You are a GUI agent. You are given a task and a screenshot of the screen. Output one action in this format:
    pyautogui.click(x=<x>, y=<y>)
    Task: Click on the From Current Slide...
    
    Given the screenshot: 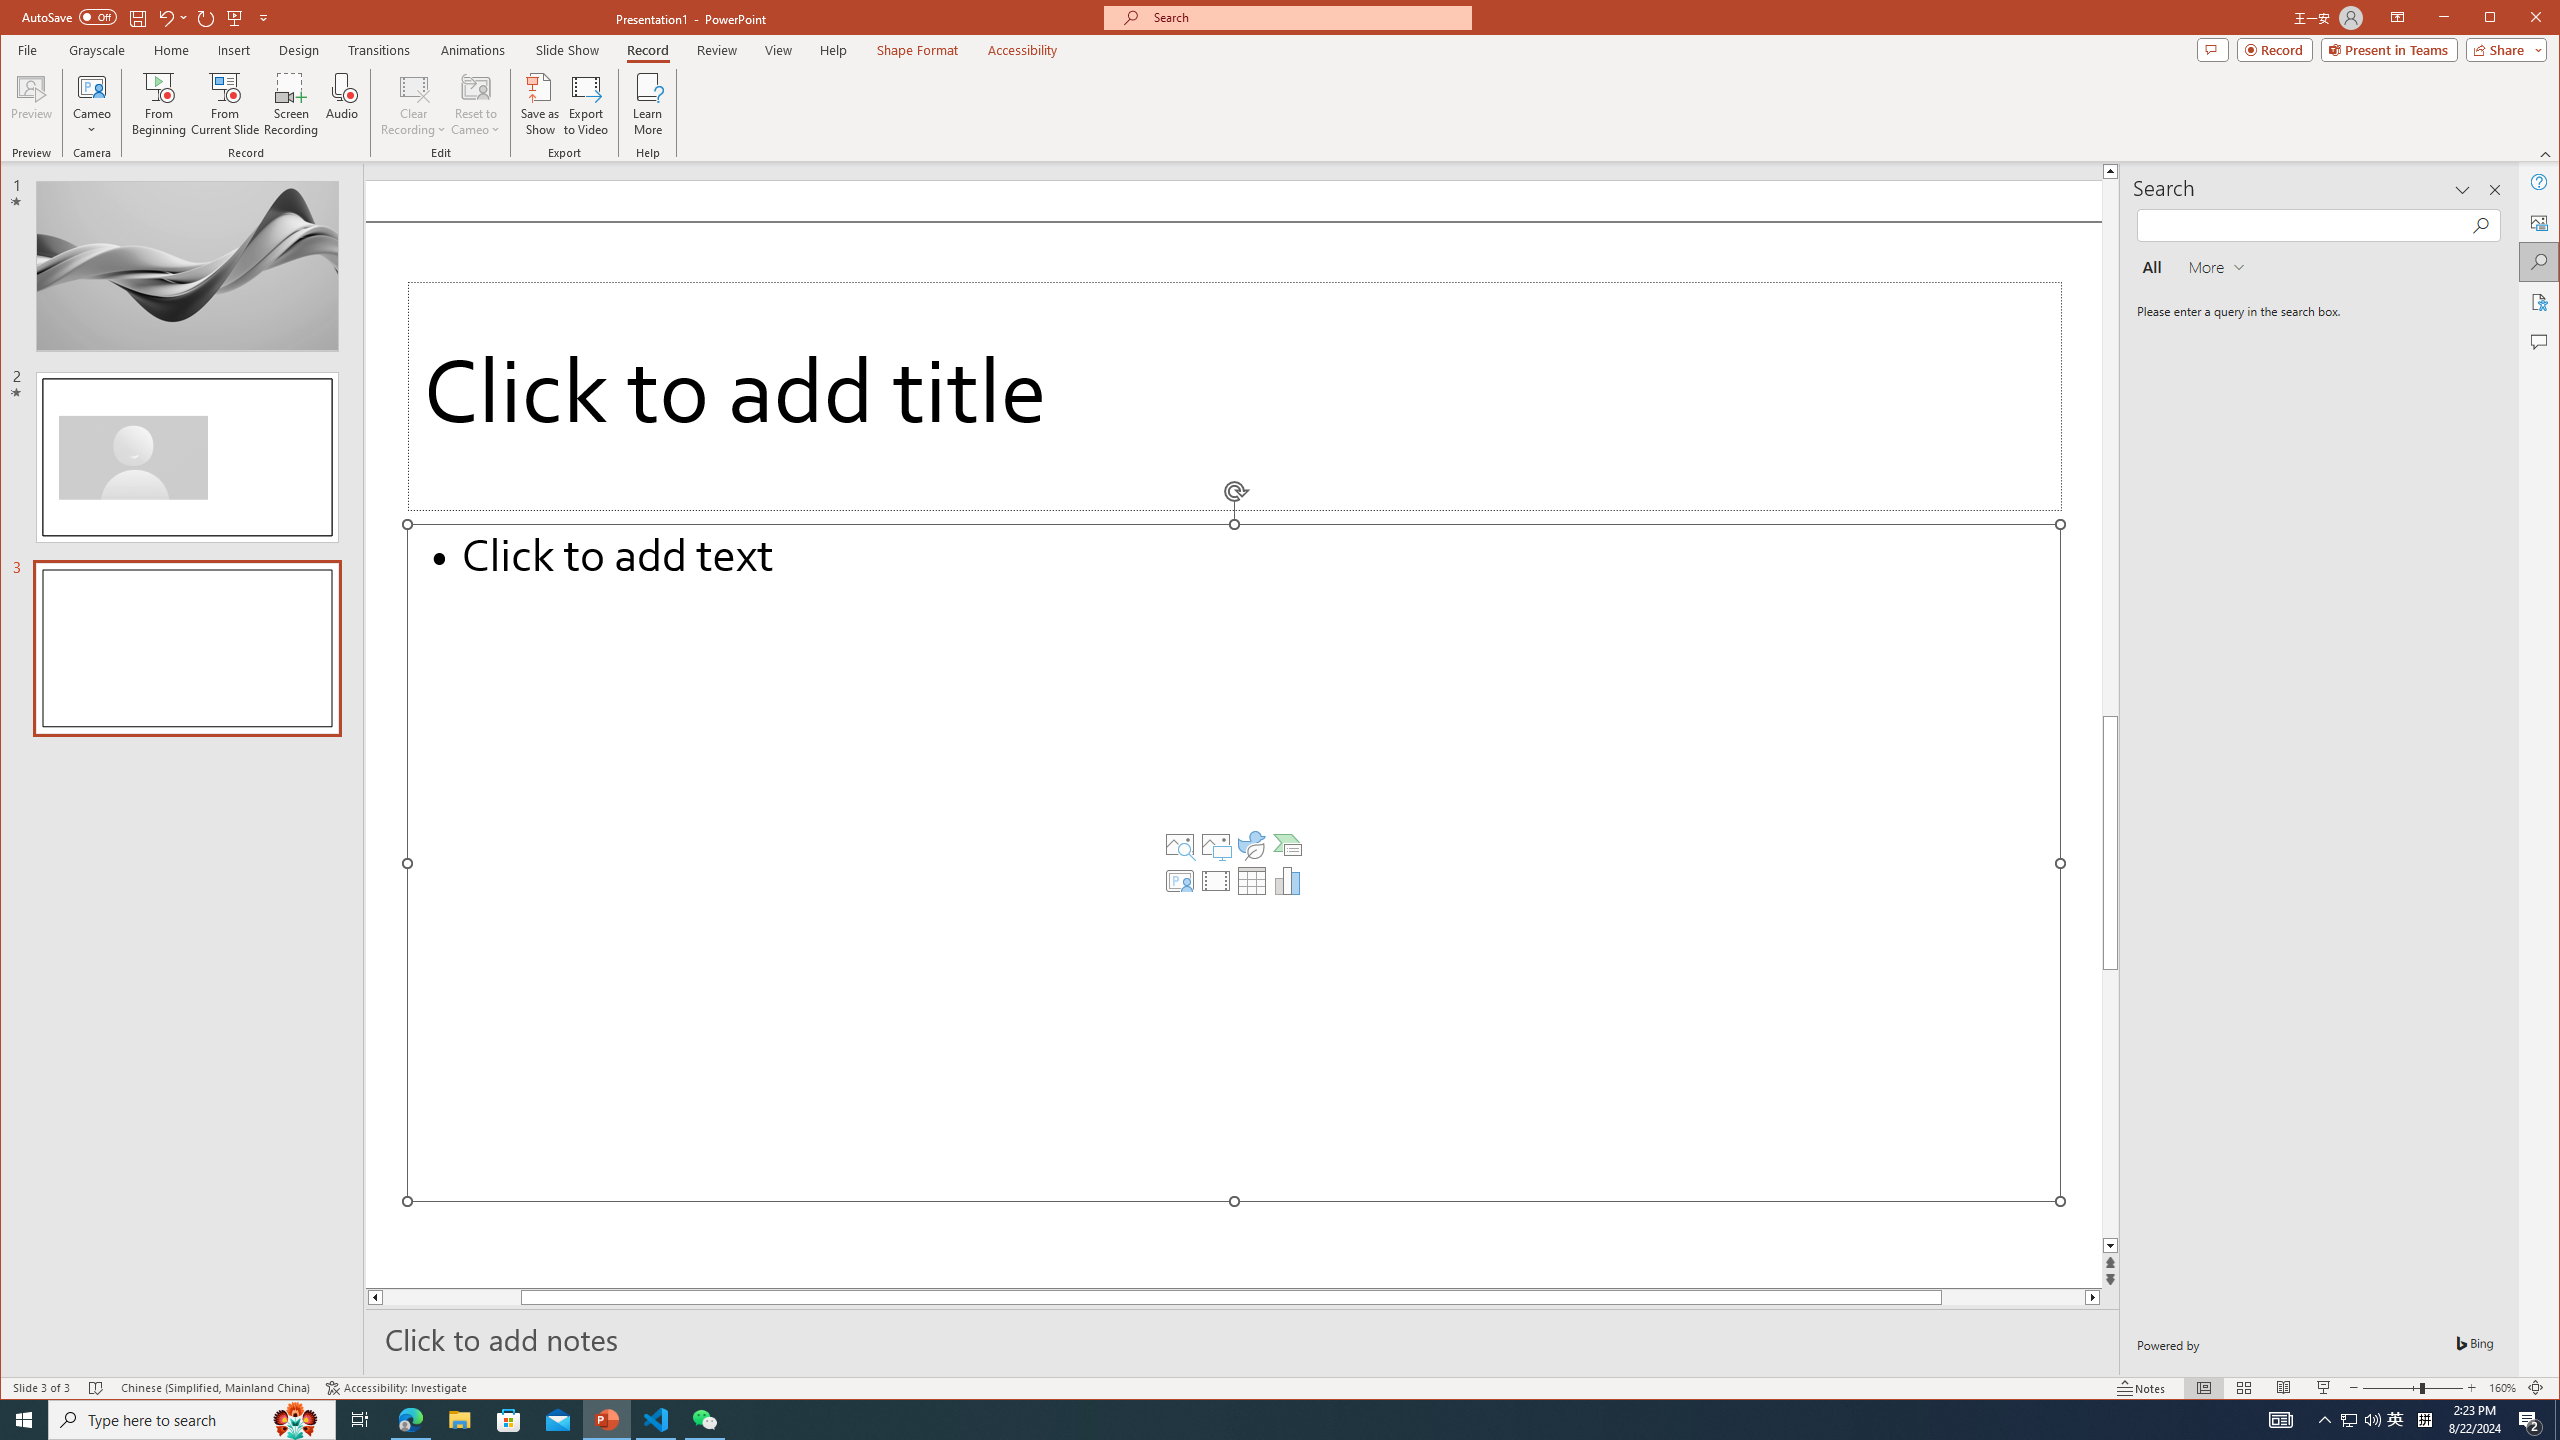 What is the action you would take?
    pyautogui.click(x=225, y=104)
    